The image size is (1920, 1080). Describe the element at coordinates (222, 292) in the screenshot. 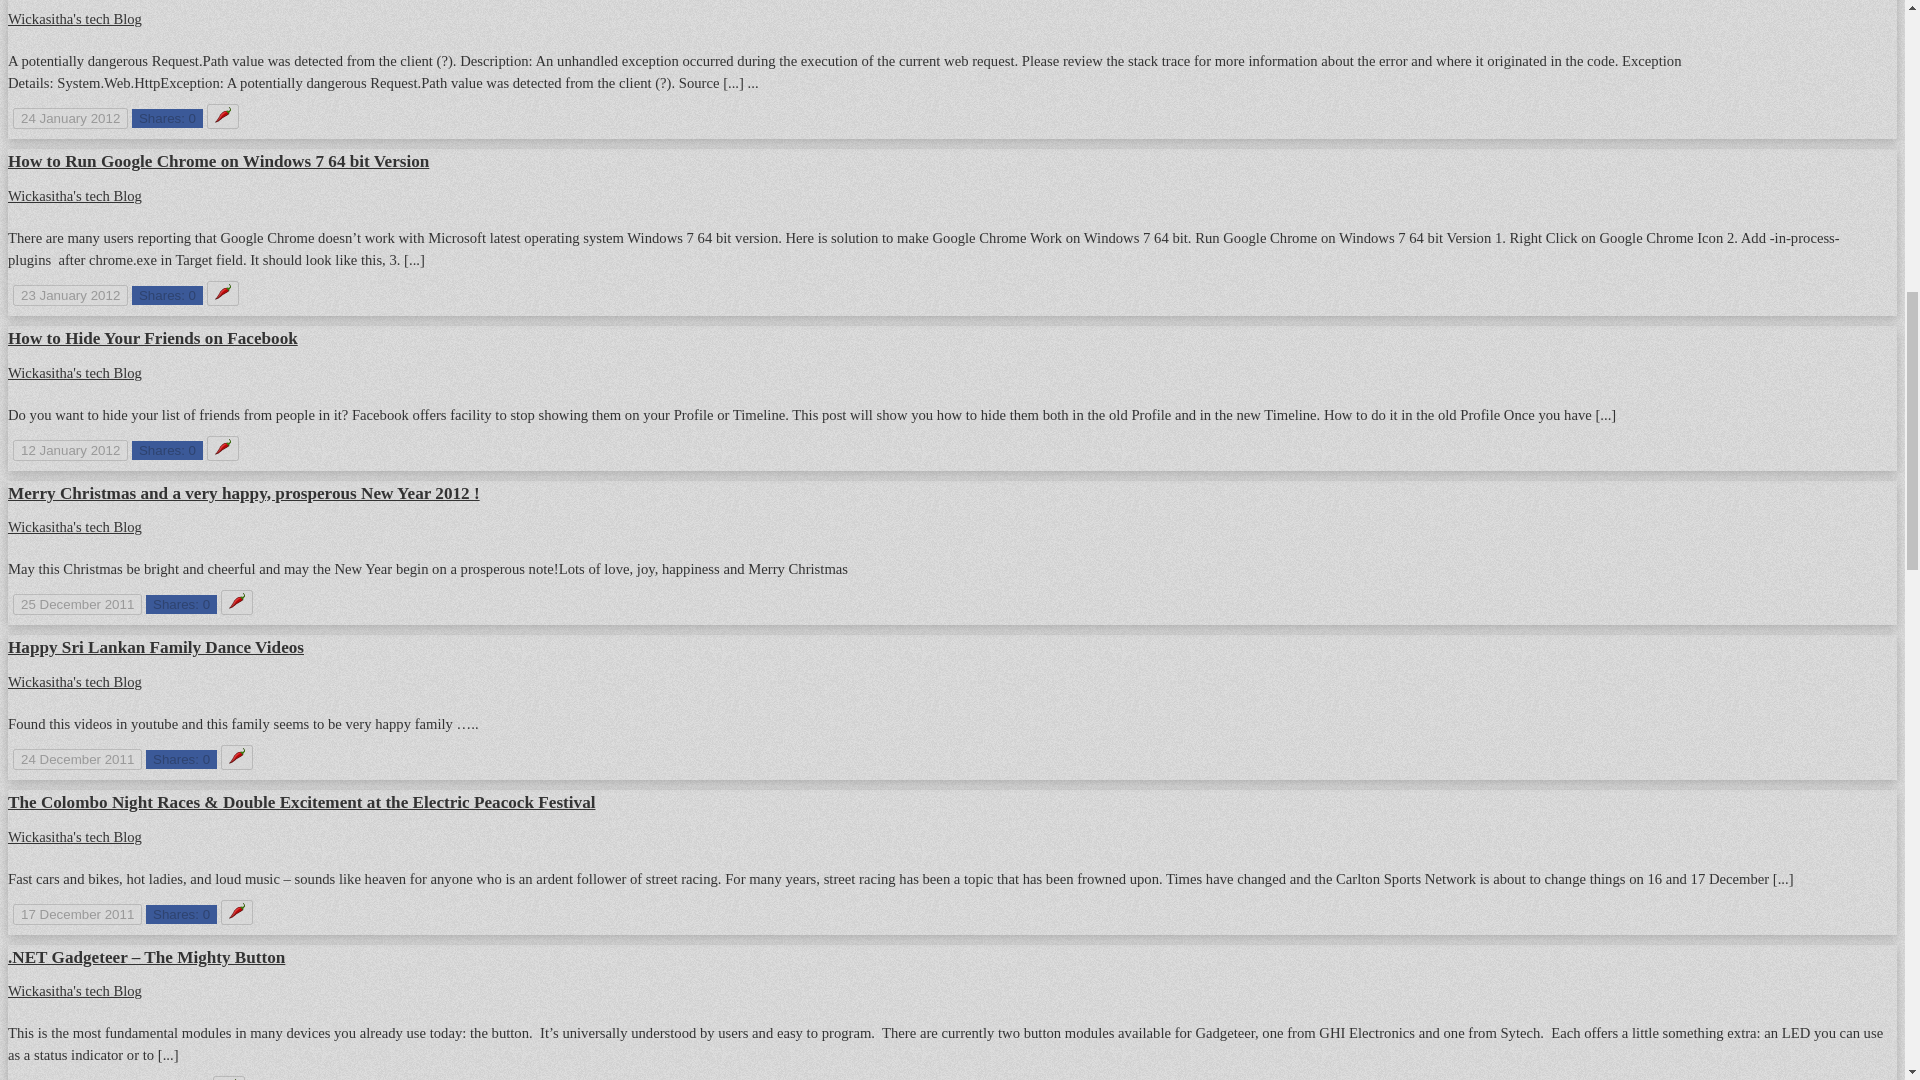

I see `The post popularity is 1 chilies` at that location.